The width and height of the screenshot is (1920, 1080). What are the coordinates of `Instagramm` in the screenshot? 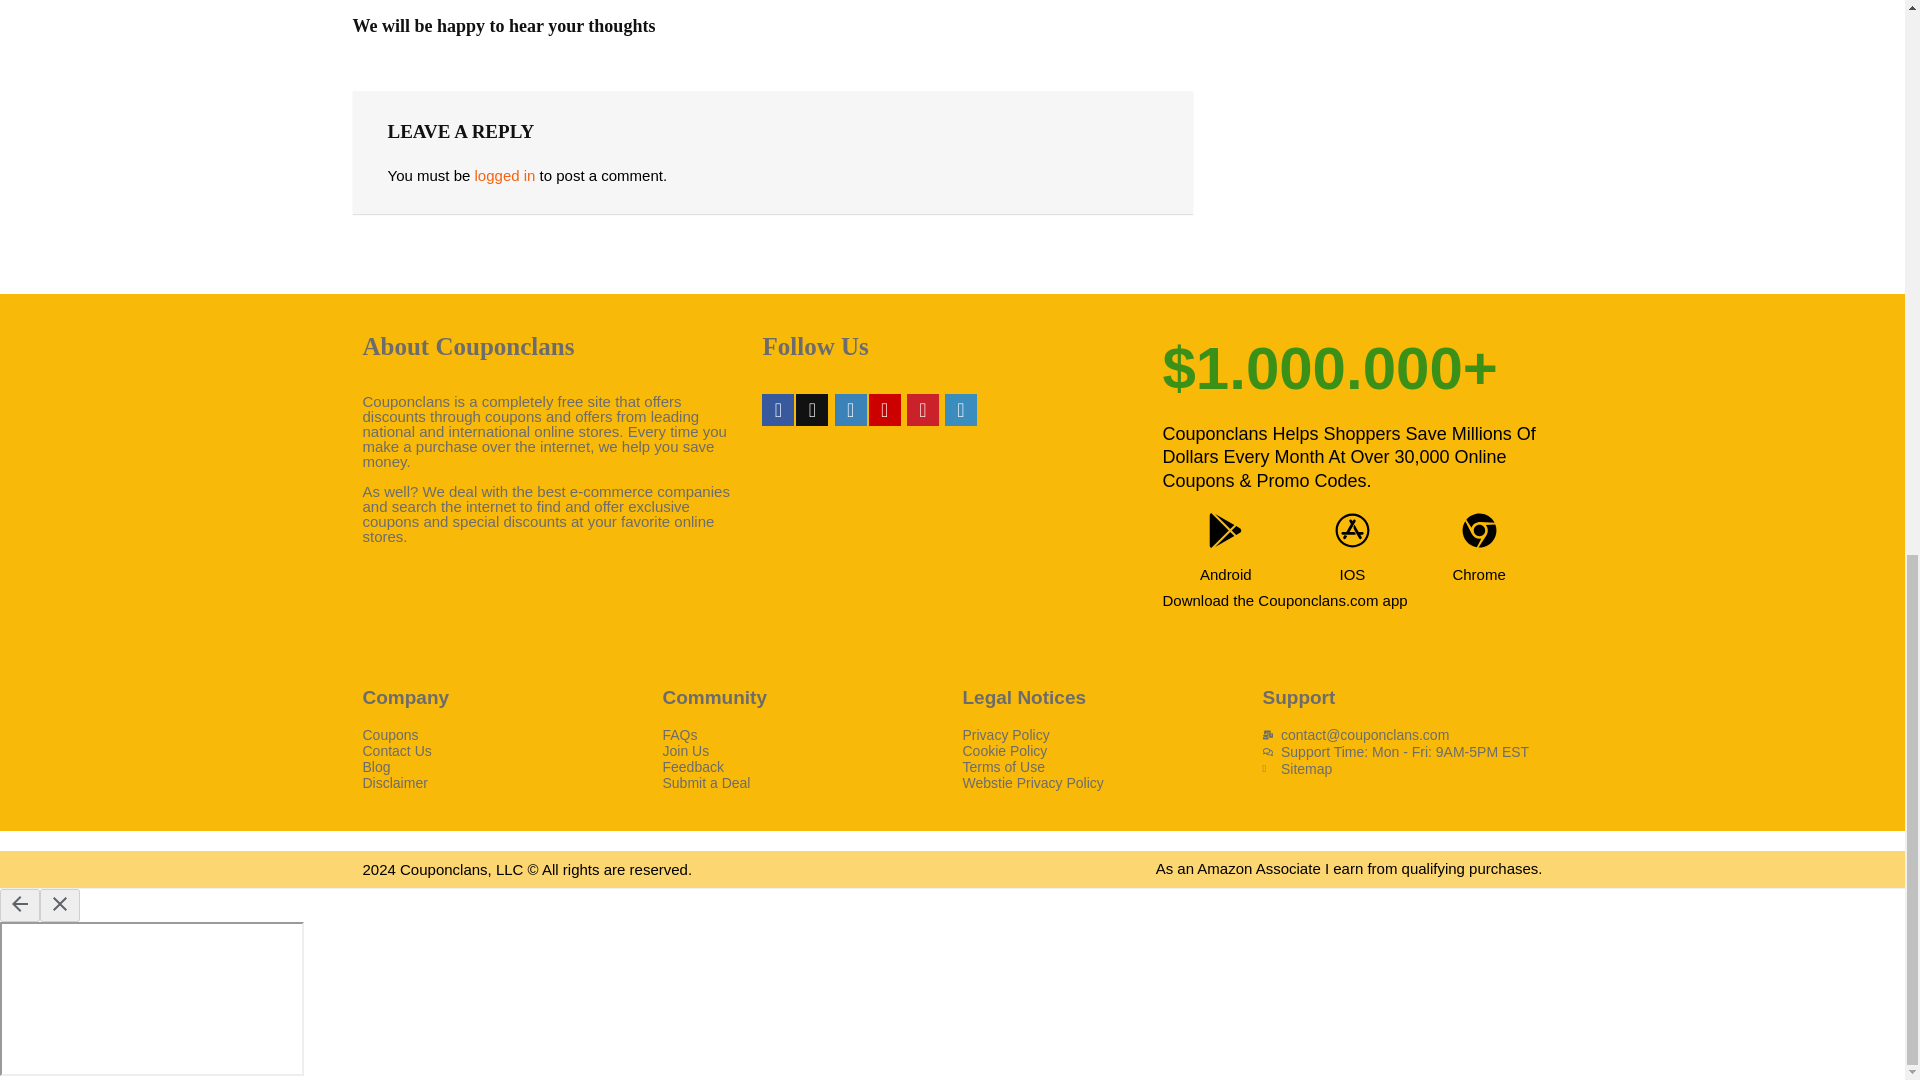 It's located at (851, 410).